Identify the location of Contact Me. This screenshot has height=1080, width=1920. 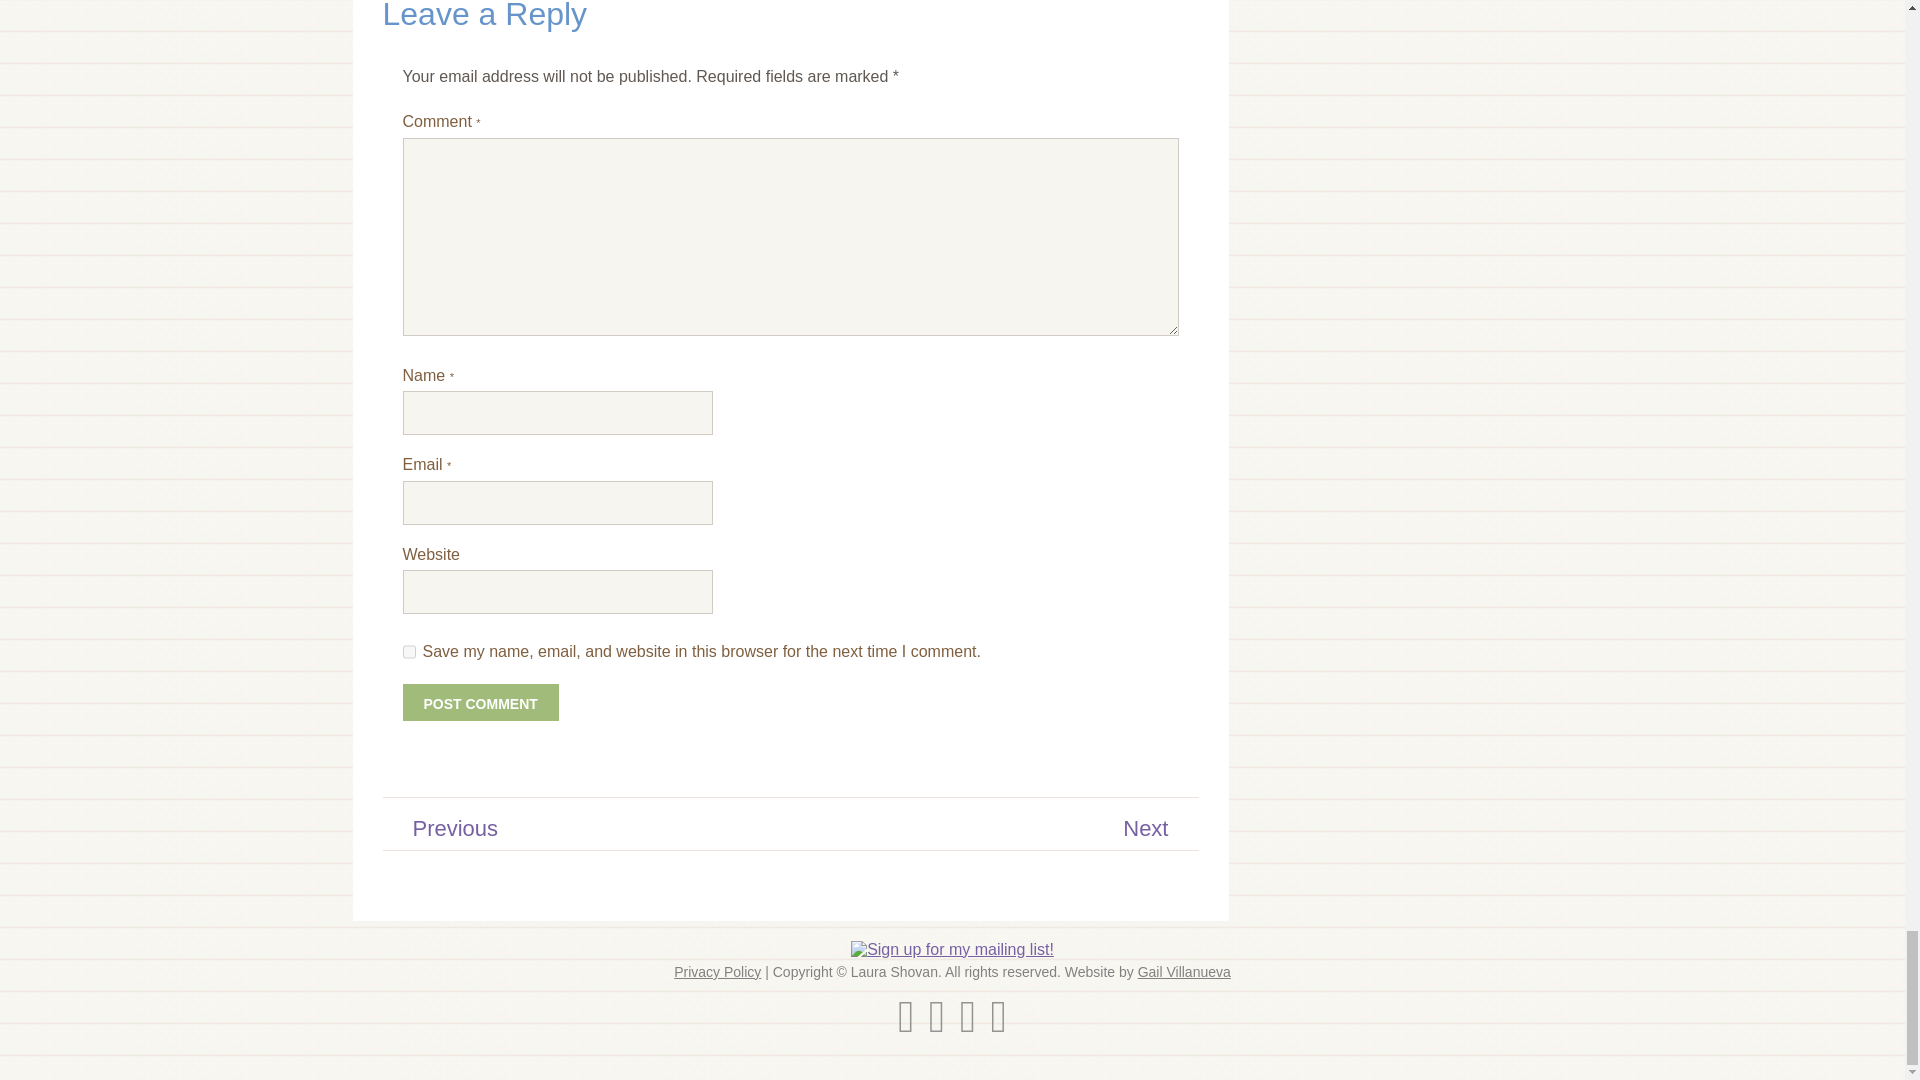
(998, 1026).